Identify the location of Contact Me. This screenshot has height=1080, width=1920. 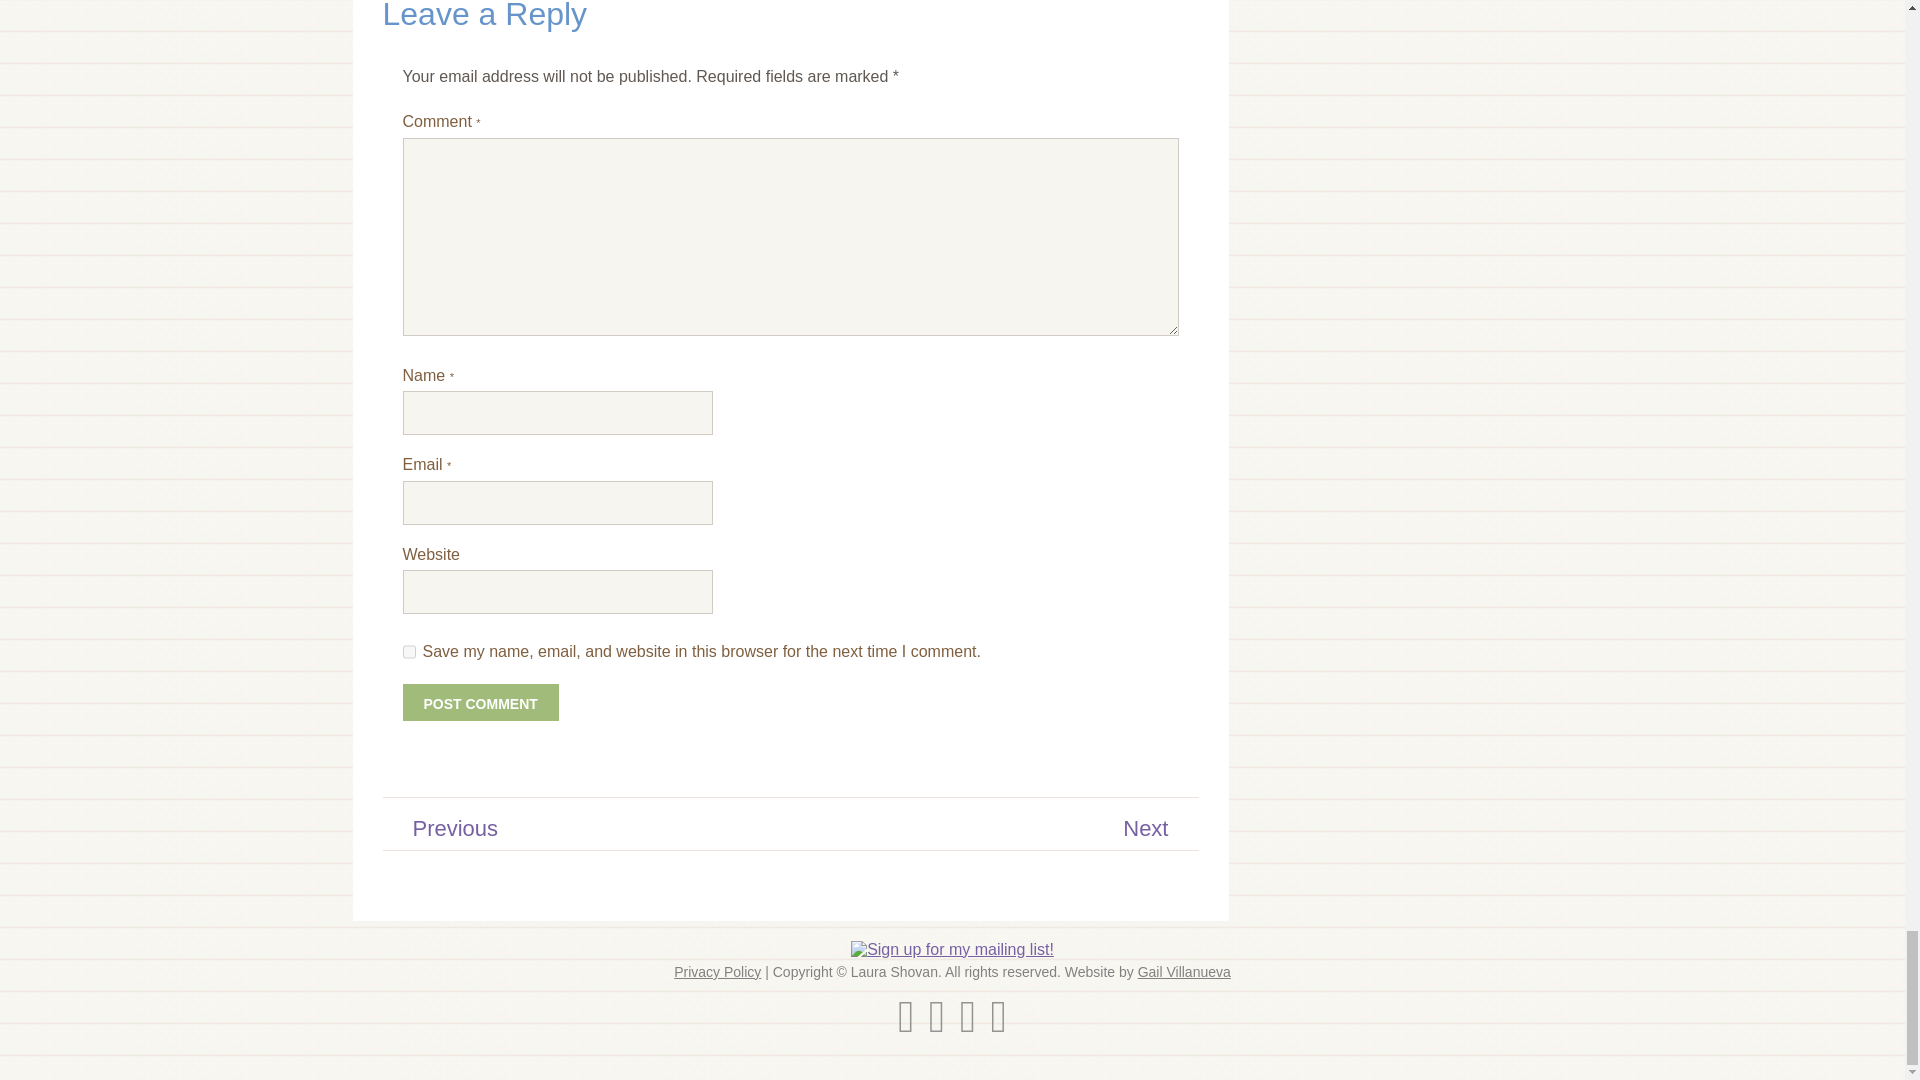
(998, 1026).